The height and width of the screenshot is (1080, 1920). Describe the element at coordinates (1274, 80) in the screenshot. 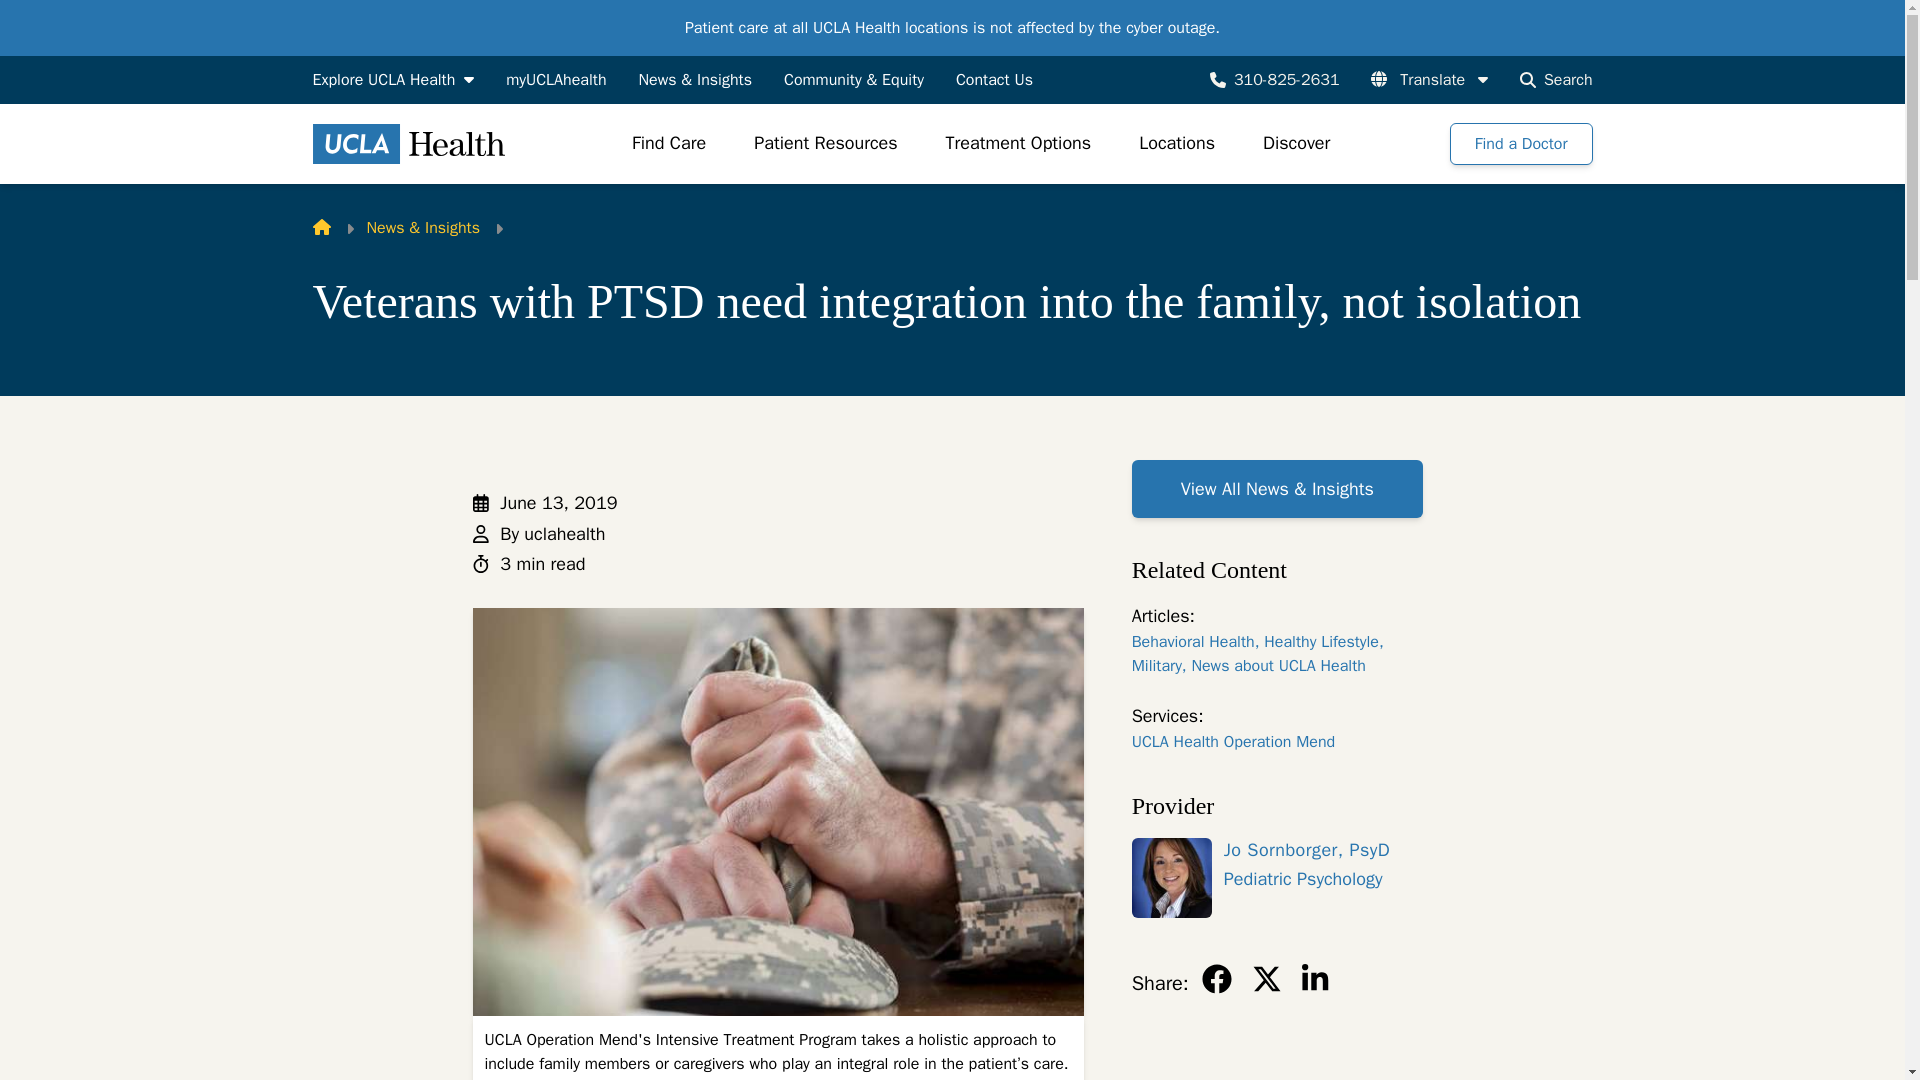

I see `310-825-2631` at that location.